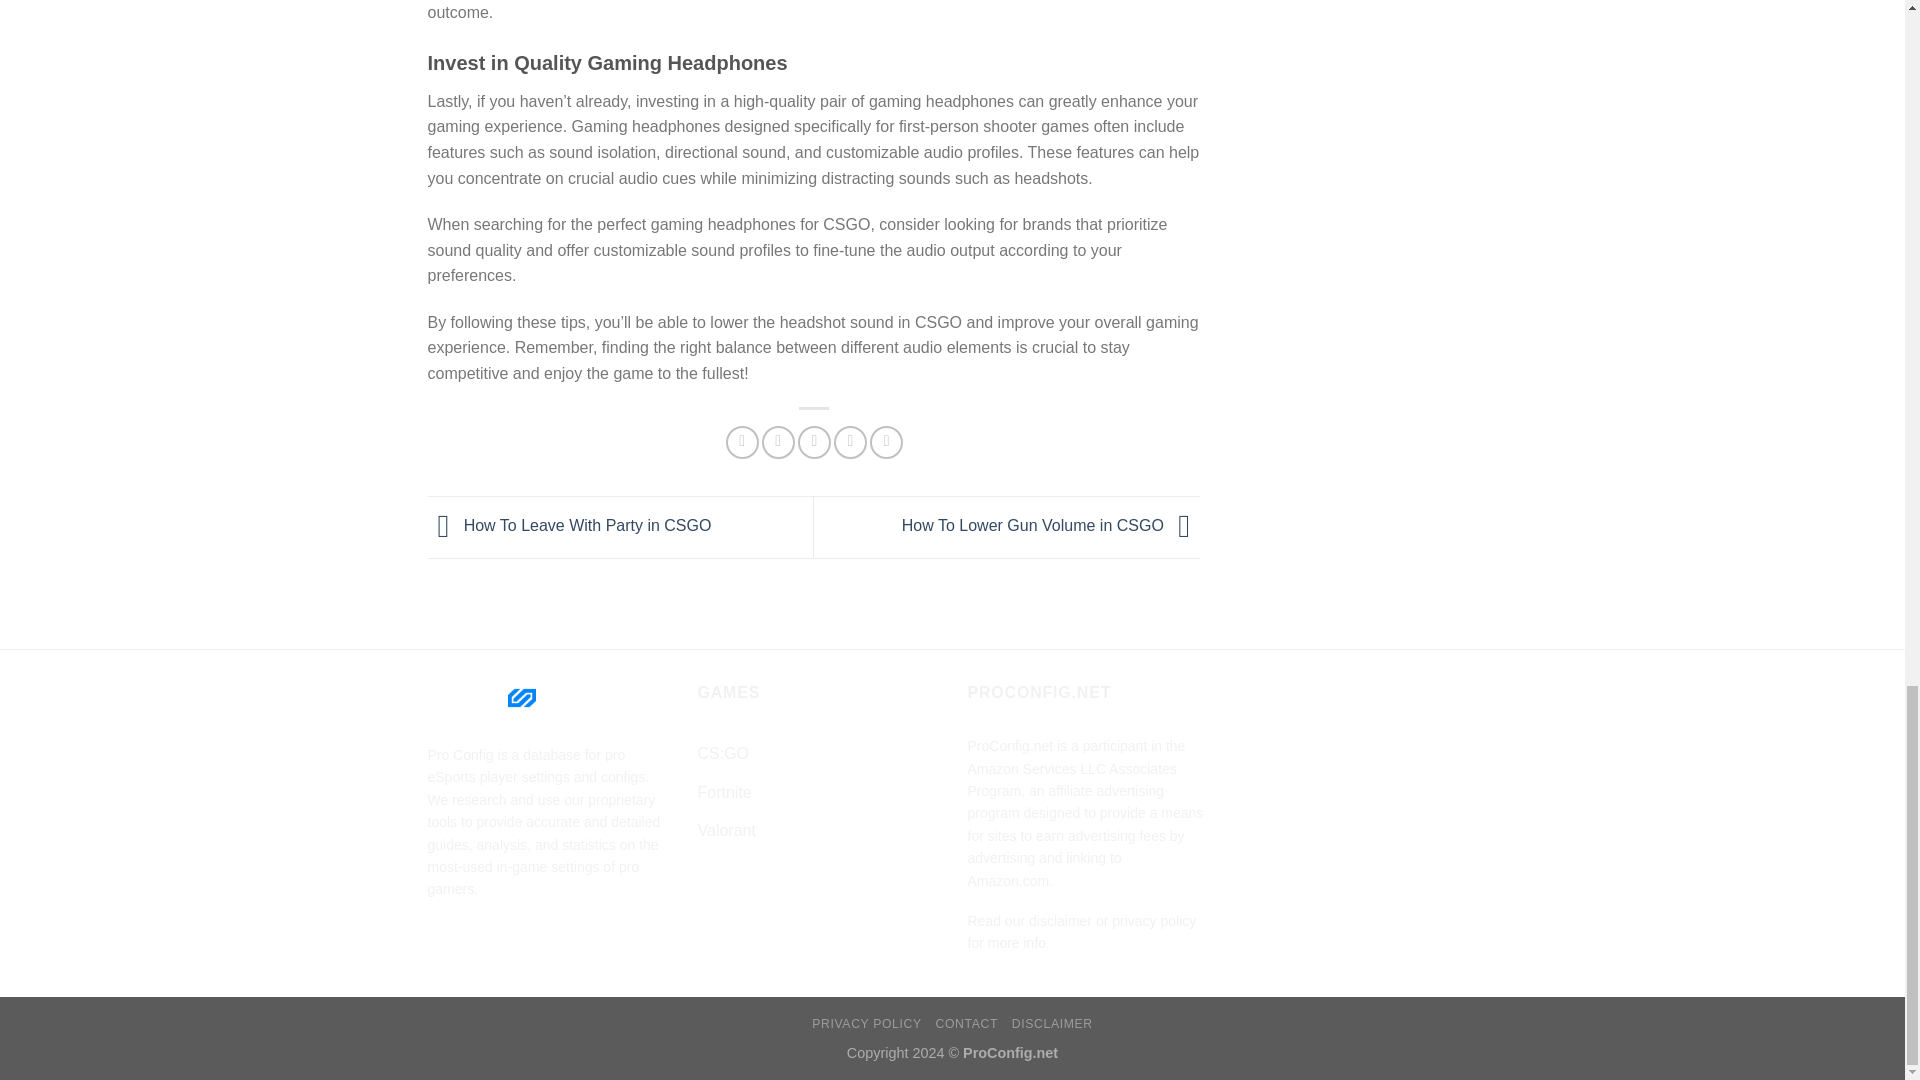 The image size is (1920, 1080). Describe the element at coordinates (727, 830) in the screenshot. I see `Valorant` at that location.